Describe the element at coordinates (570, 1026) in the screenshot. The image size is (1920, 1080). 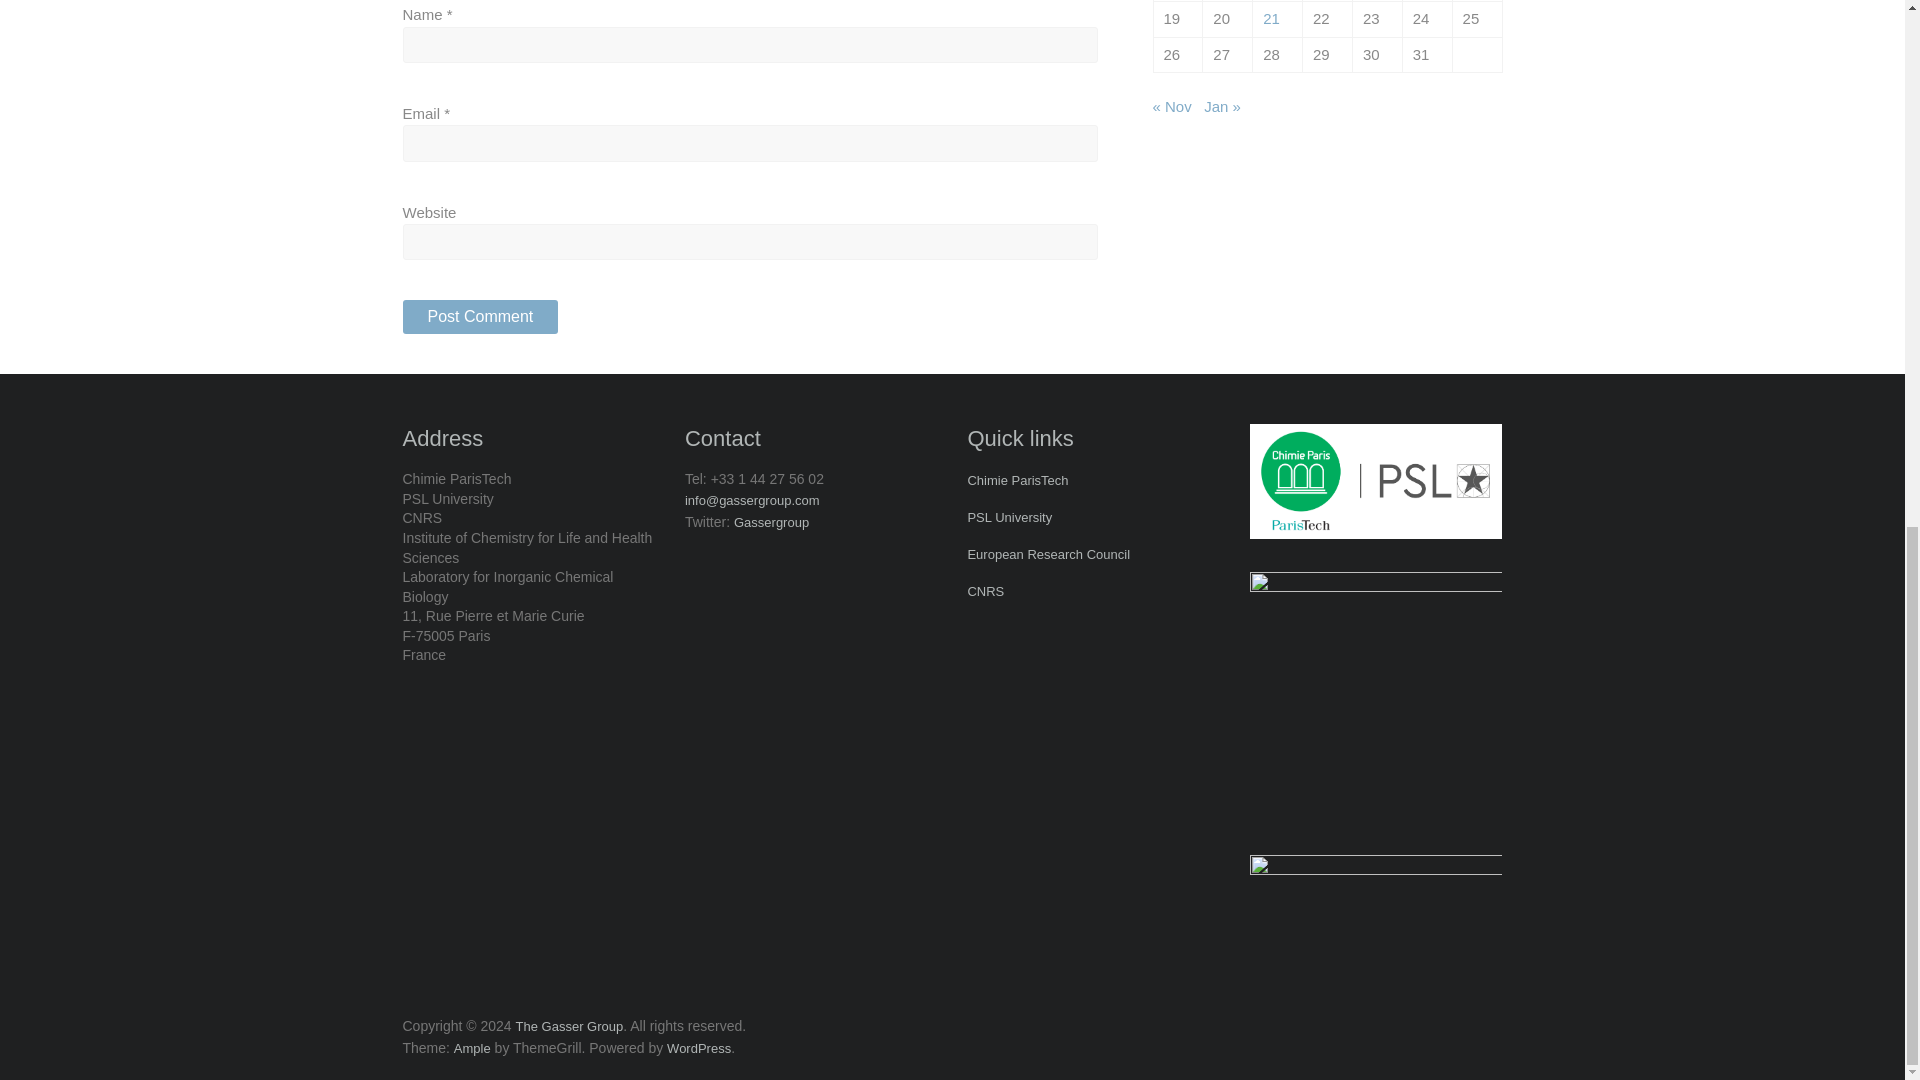
I see `The Gasser Group` at that location.